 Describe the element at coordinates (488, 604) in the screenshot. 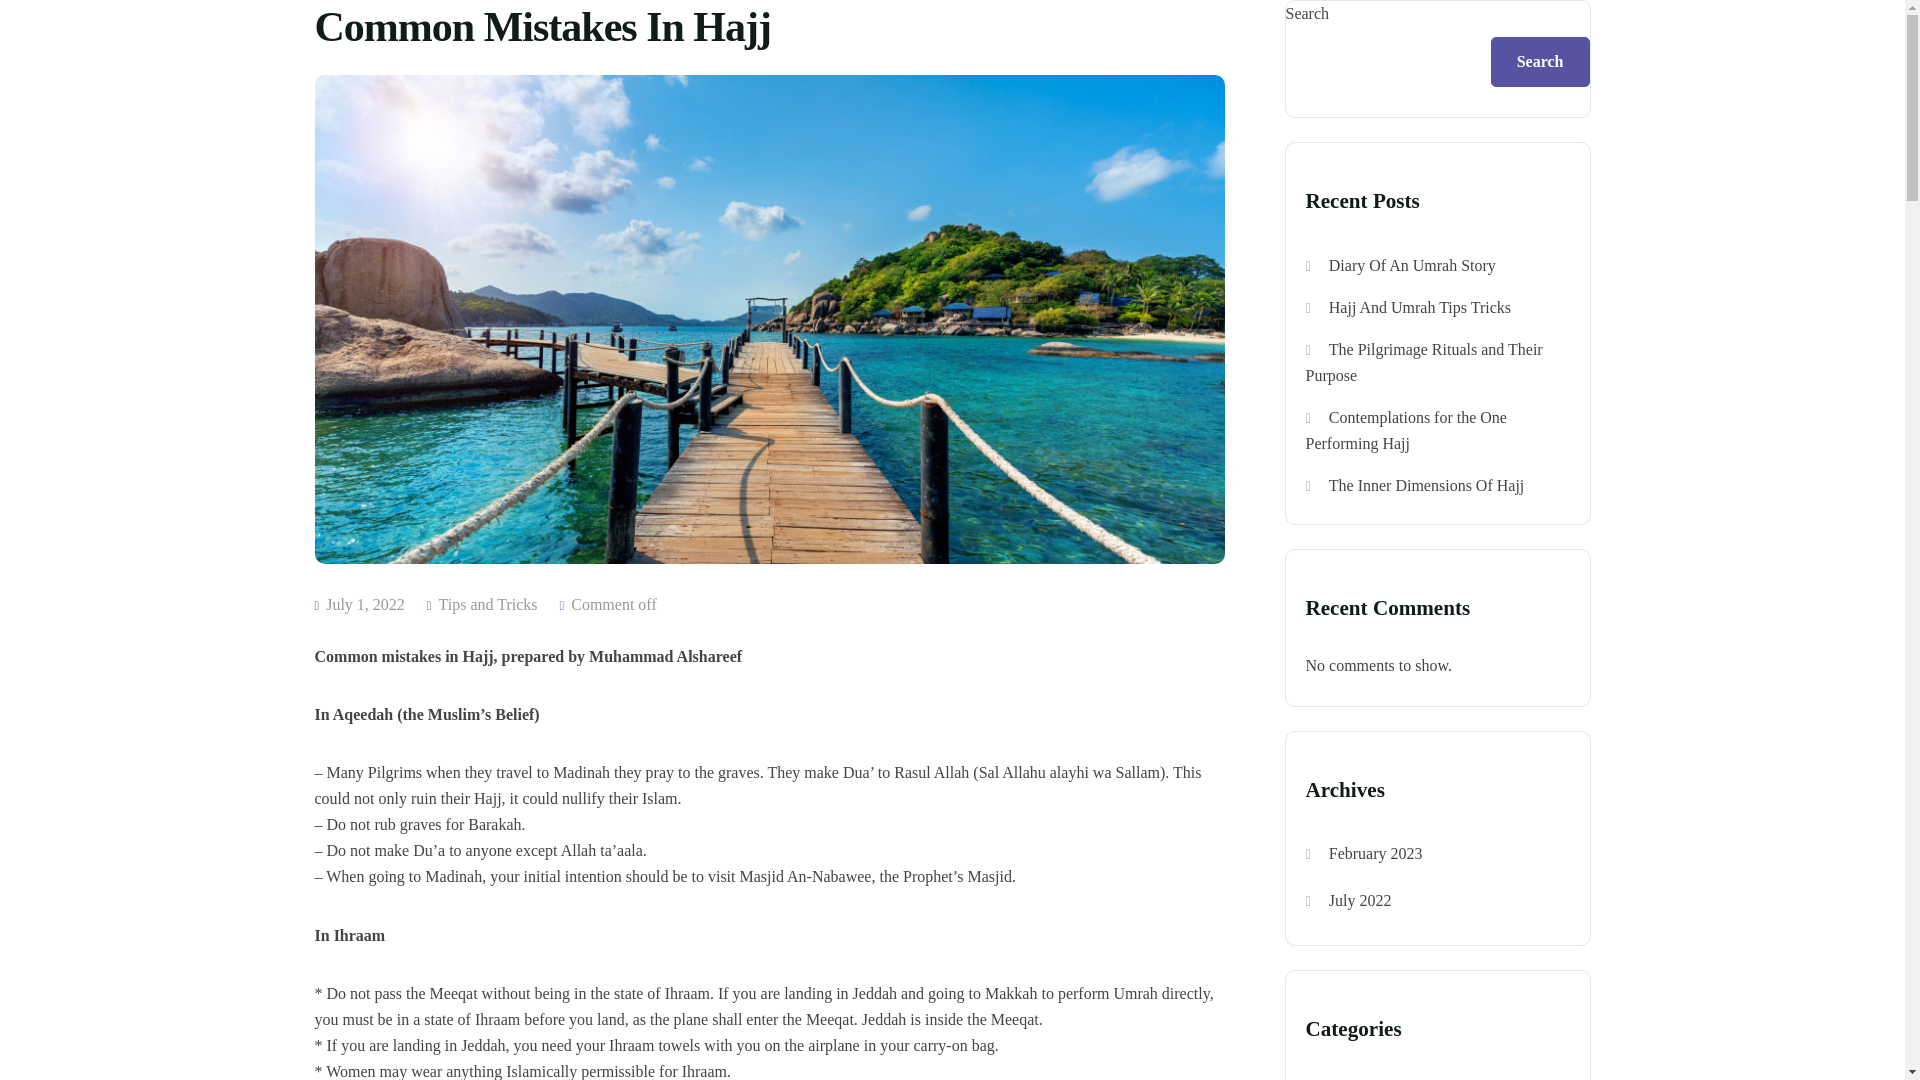

I see `Tips and Tricks` at that location.